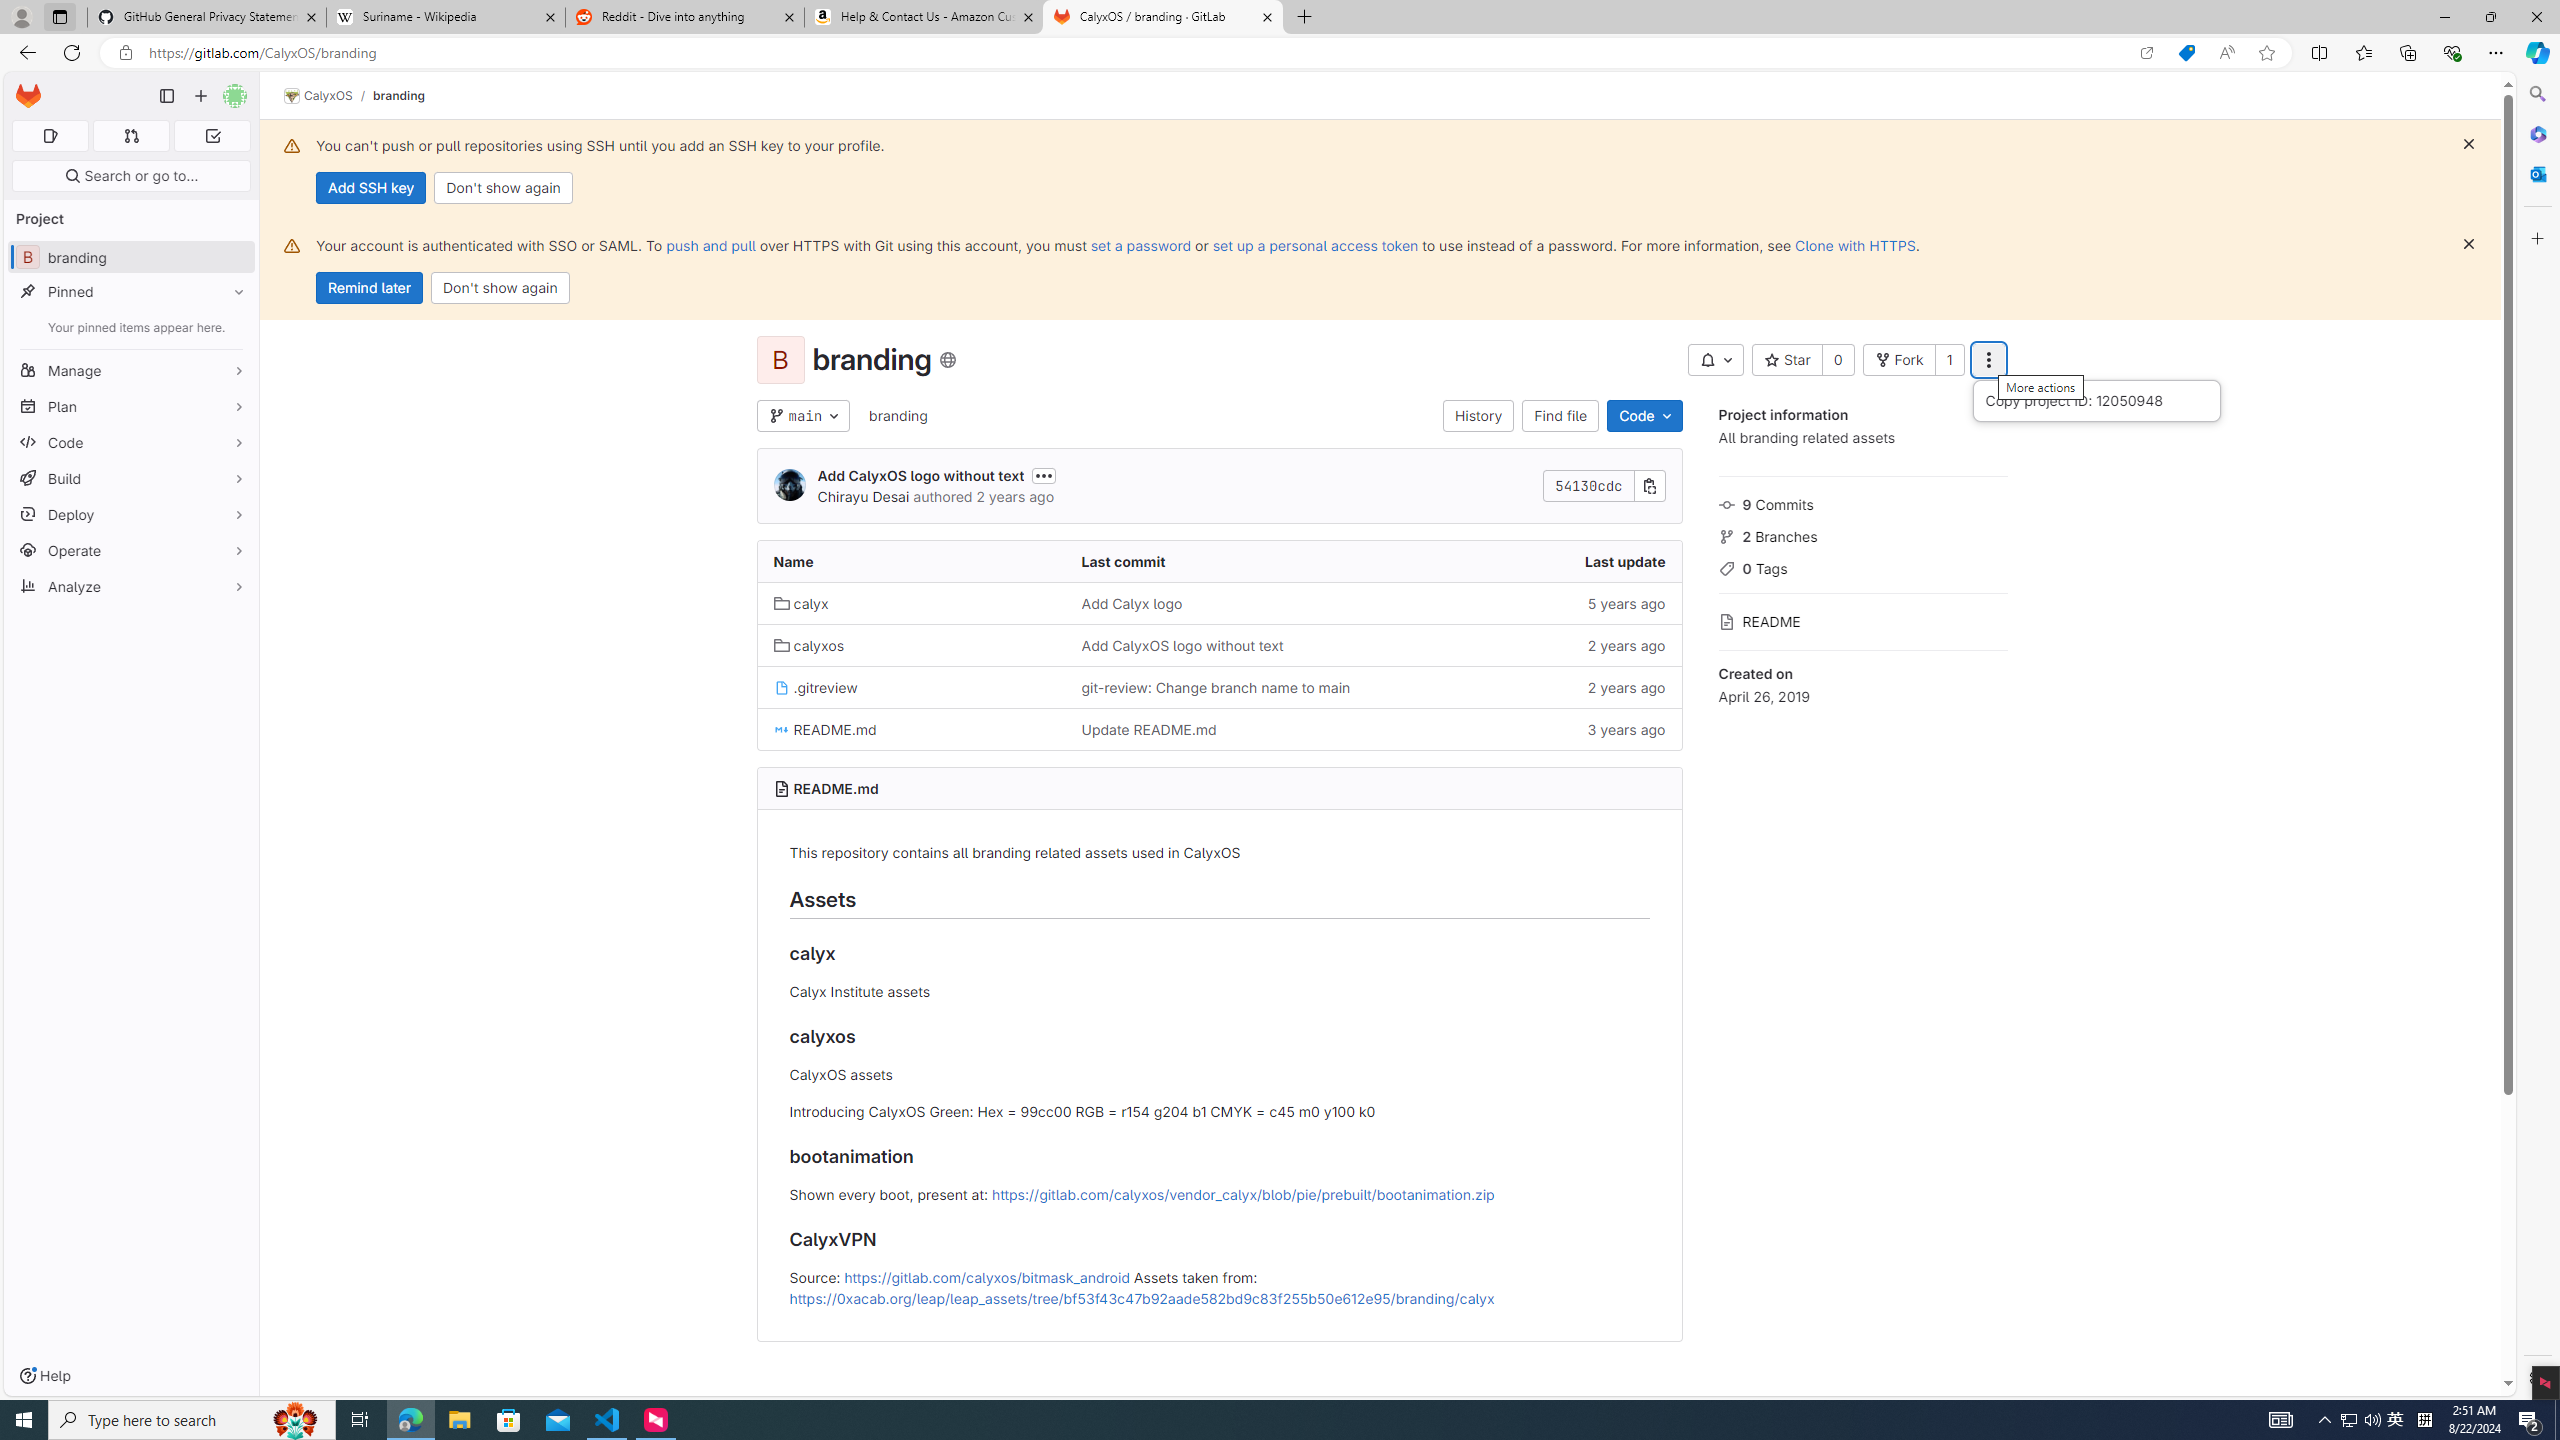 The height and width of the screenshot is (1440, 2560). What do you see at coordinates (1141, 245) in the screenshot?
I see `set a password` at bounding box center [1141, 245].